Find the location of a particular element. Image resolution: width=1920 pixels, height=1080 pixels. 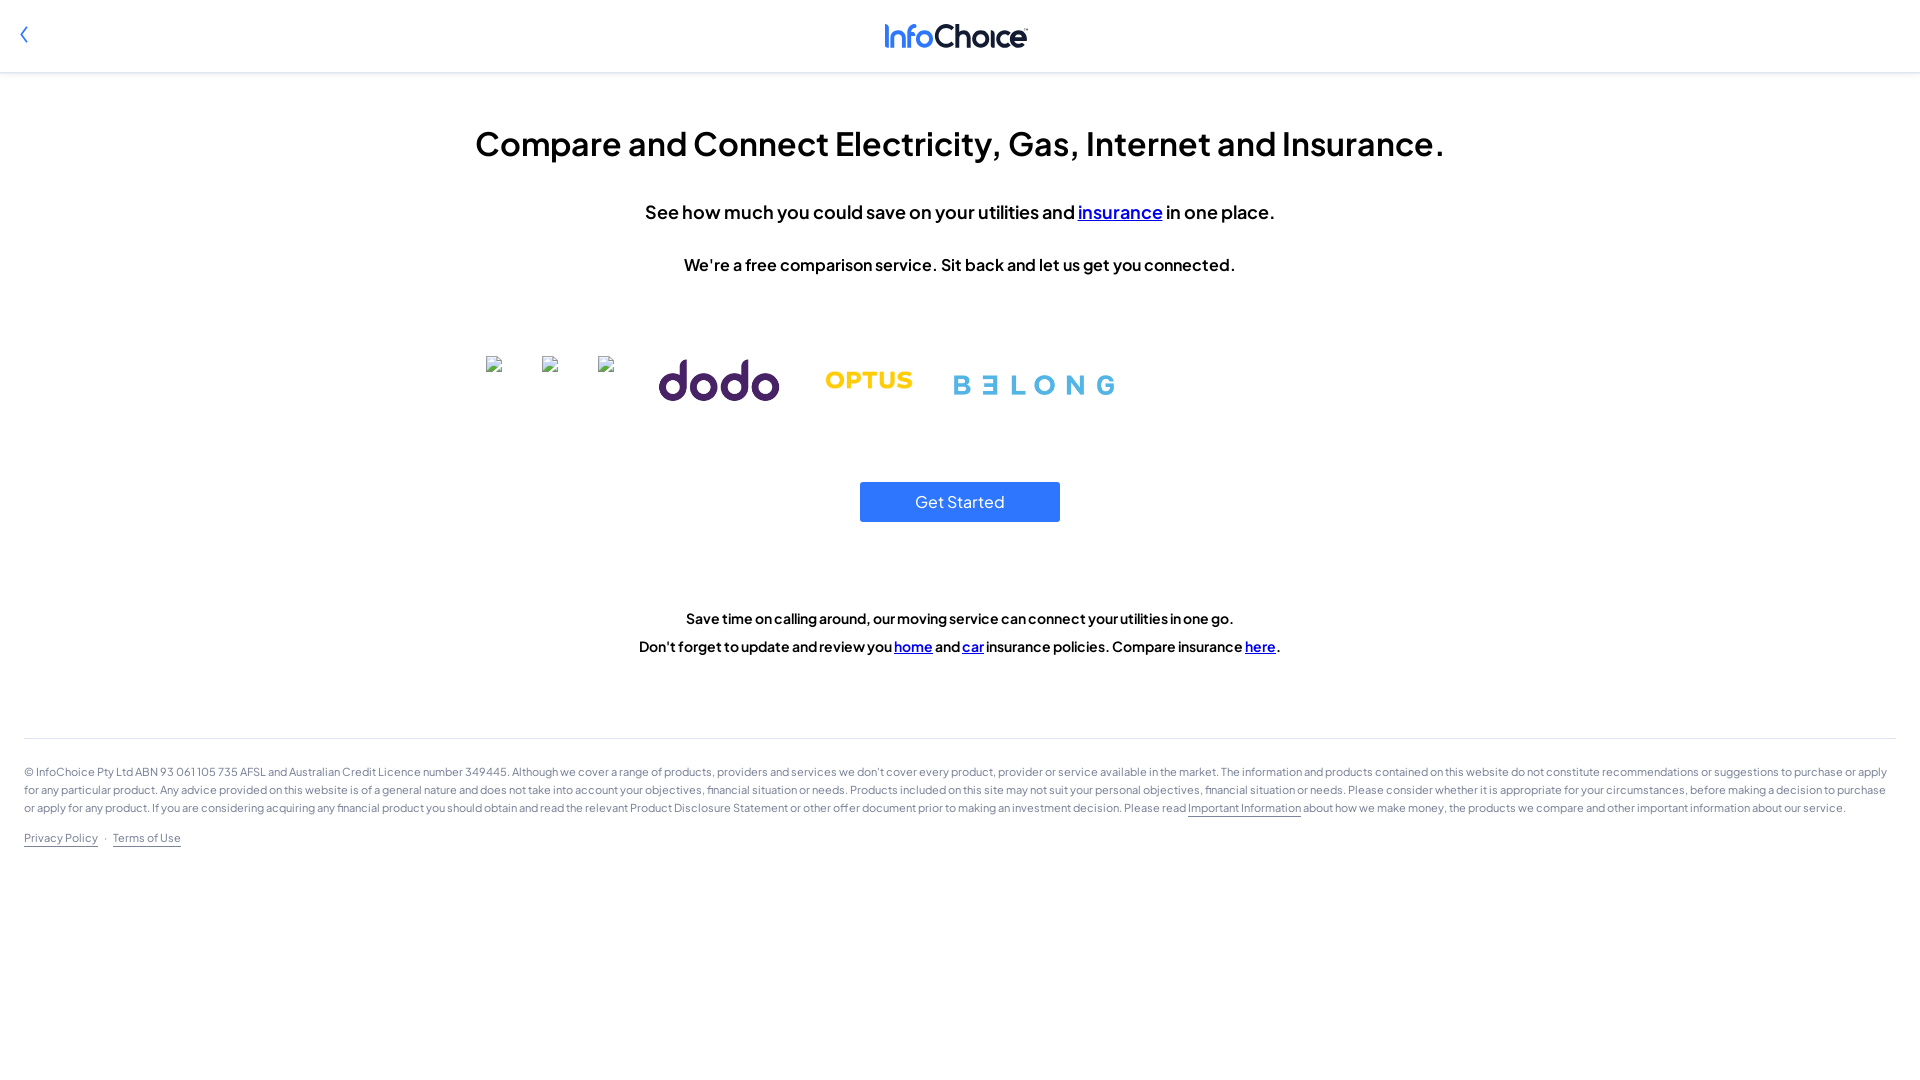

Tango Energy is located at coordinates (615, 379).